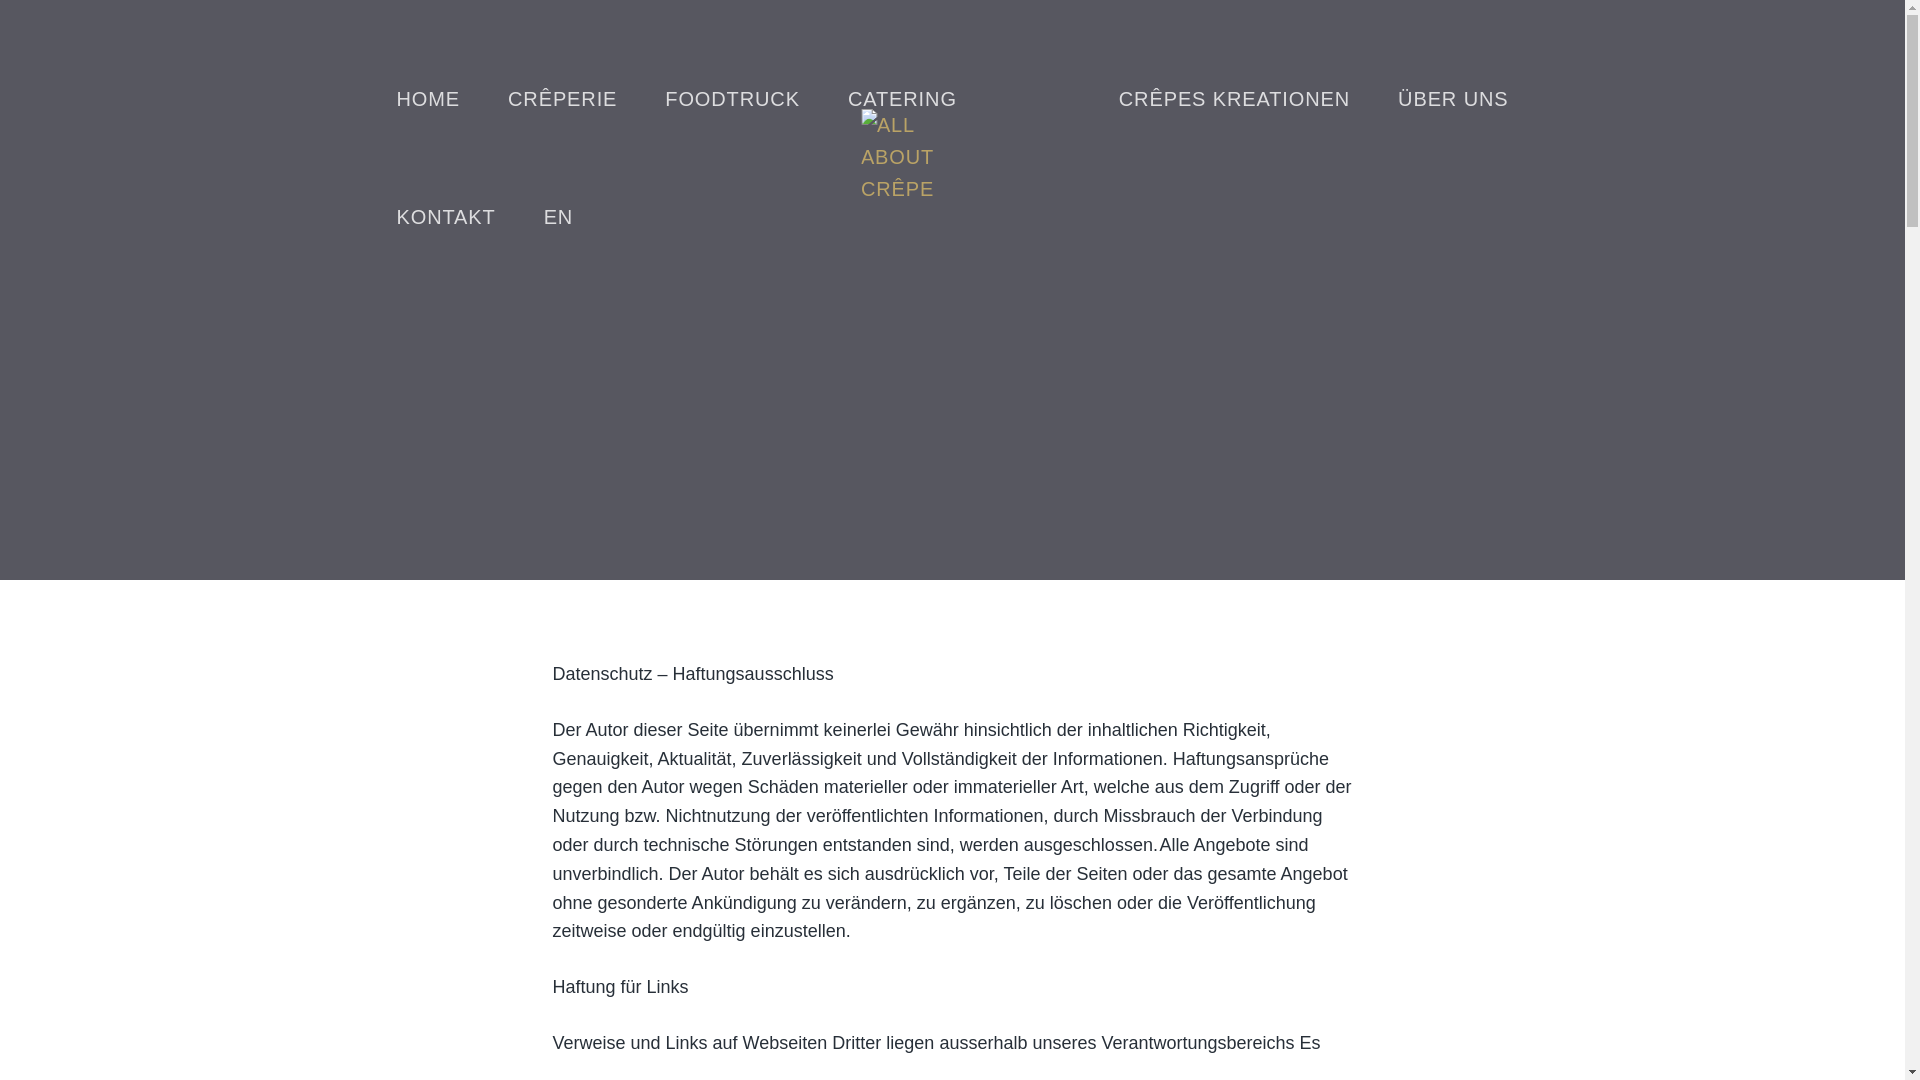  I want to click on FOODTRUCK, so click(732, 99).